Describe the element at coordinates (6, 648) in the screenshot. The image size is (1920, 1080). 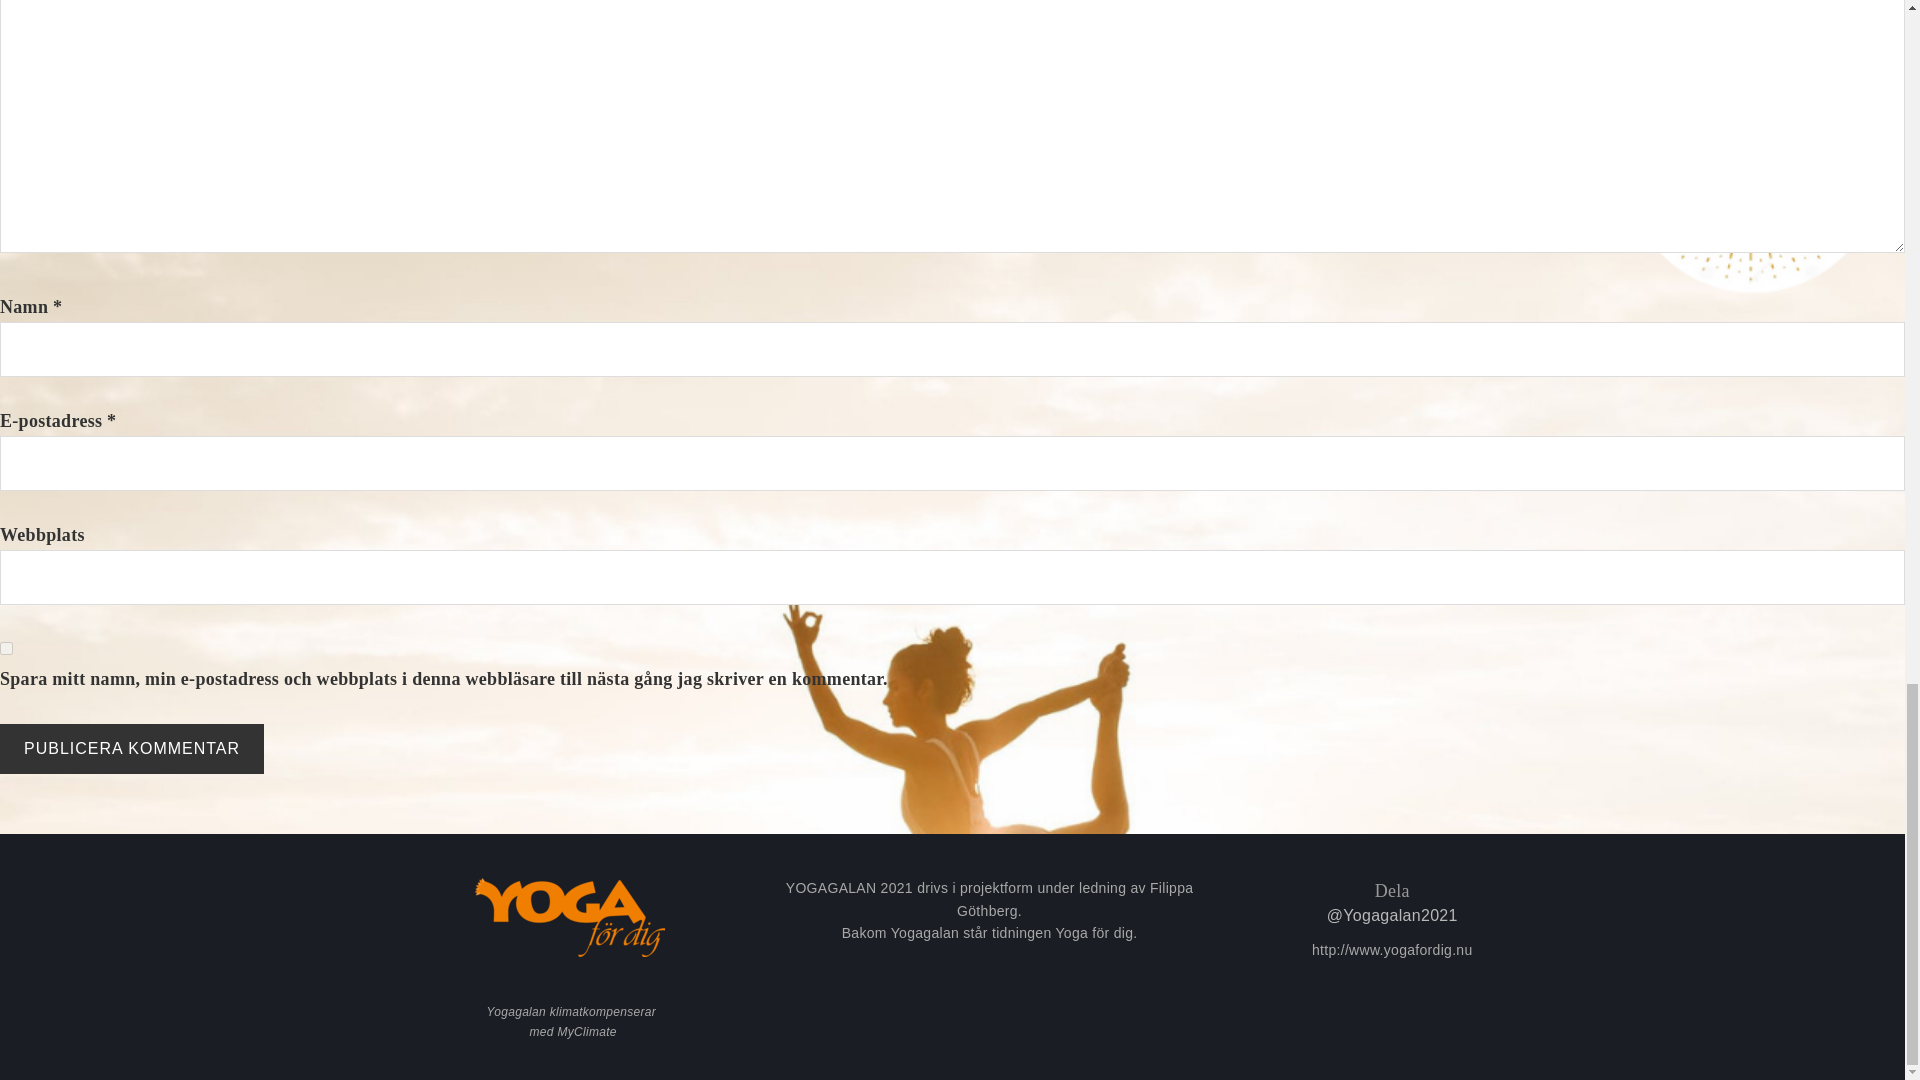
I see `yes` at that location.